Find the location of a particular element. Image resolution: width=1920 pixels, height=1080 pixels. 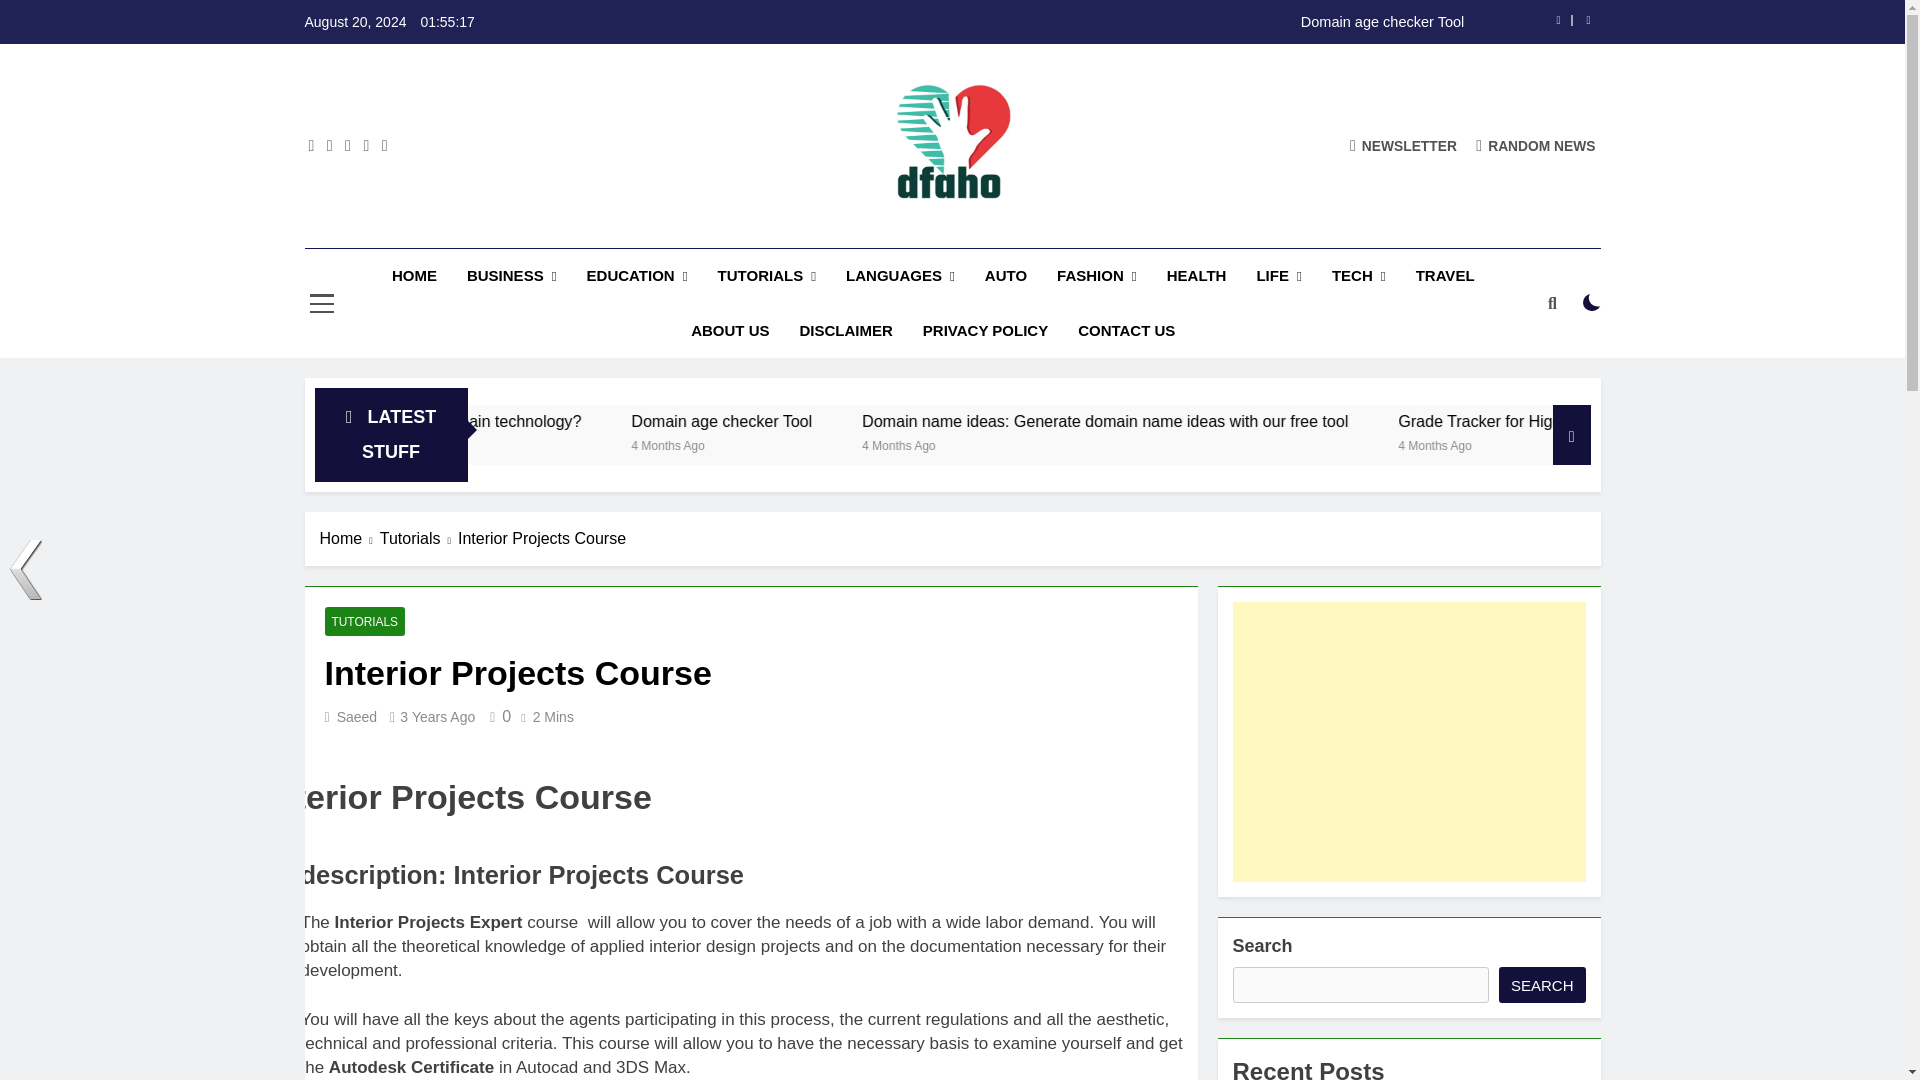

Domain age checker Tool is located at coordinates (1078, 22).